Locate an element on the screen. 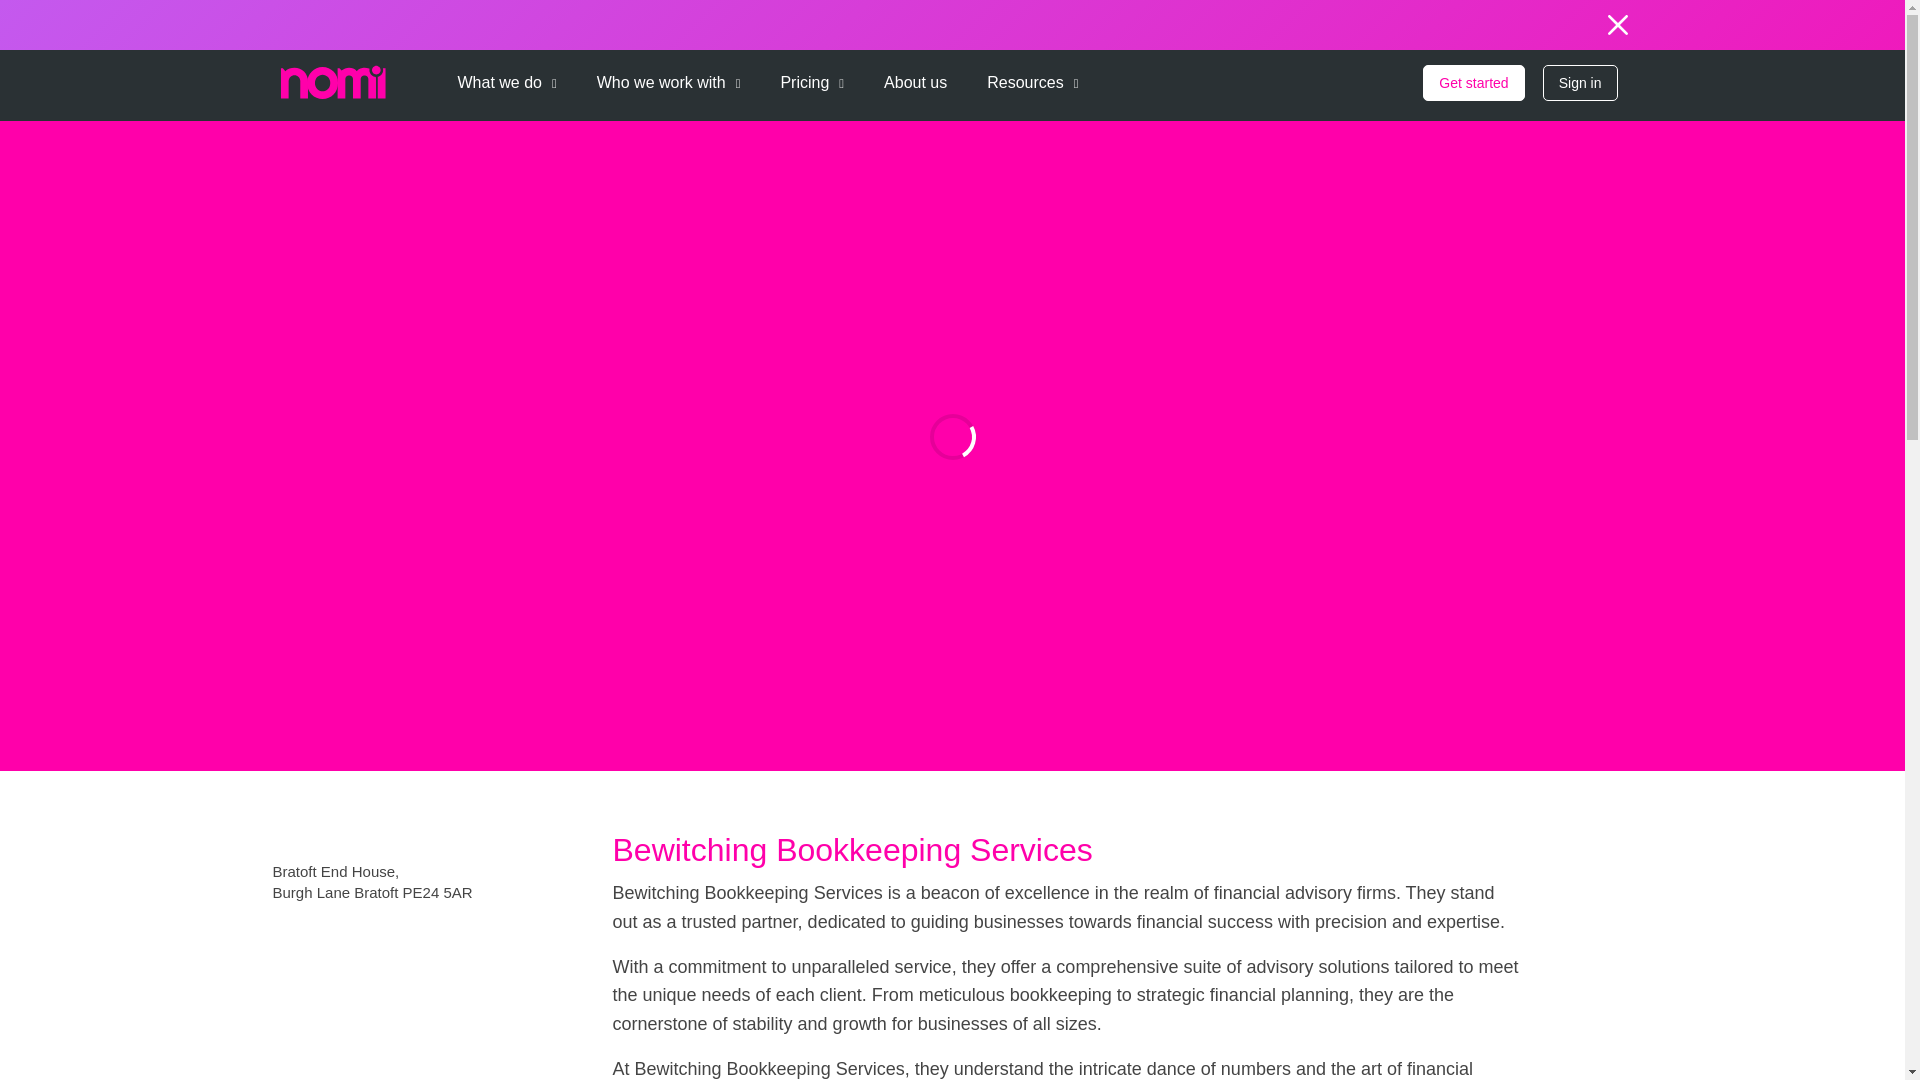 The image size is (1920, 1080). Who we work with is located at coordinates (669, 77).